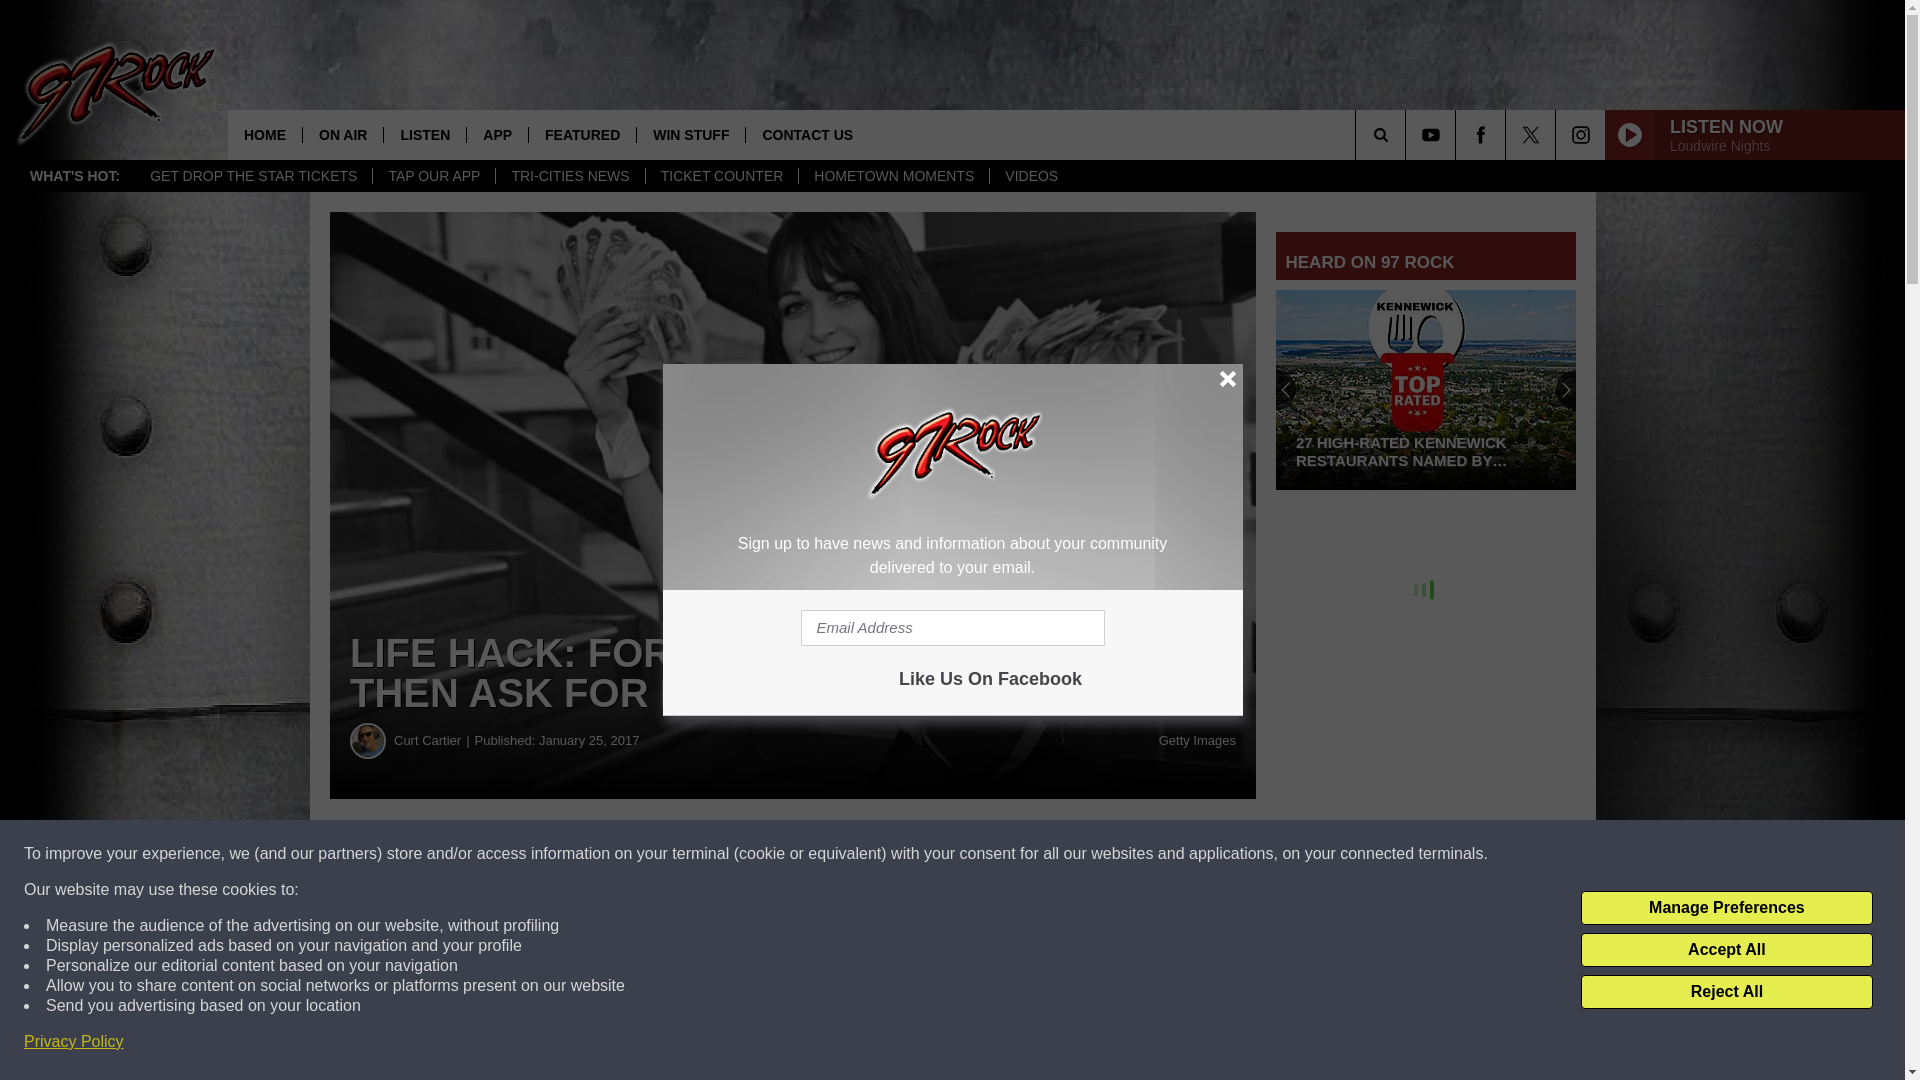  I want to click on LISTEN, so click(424, 134).